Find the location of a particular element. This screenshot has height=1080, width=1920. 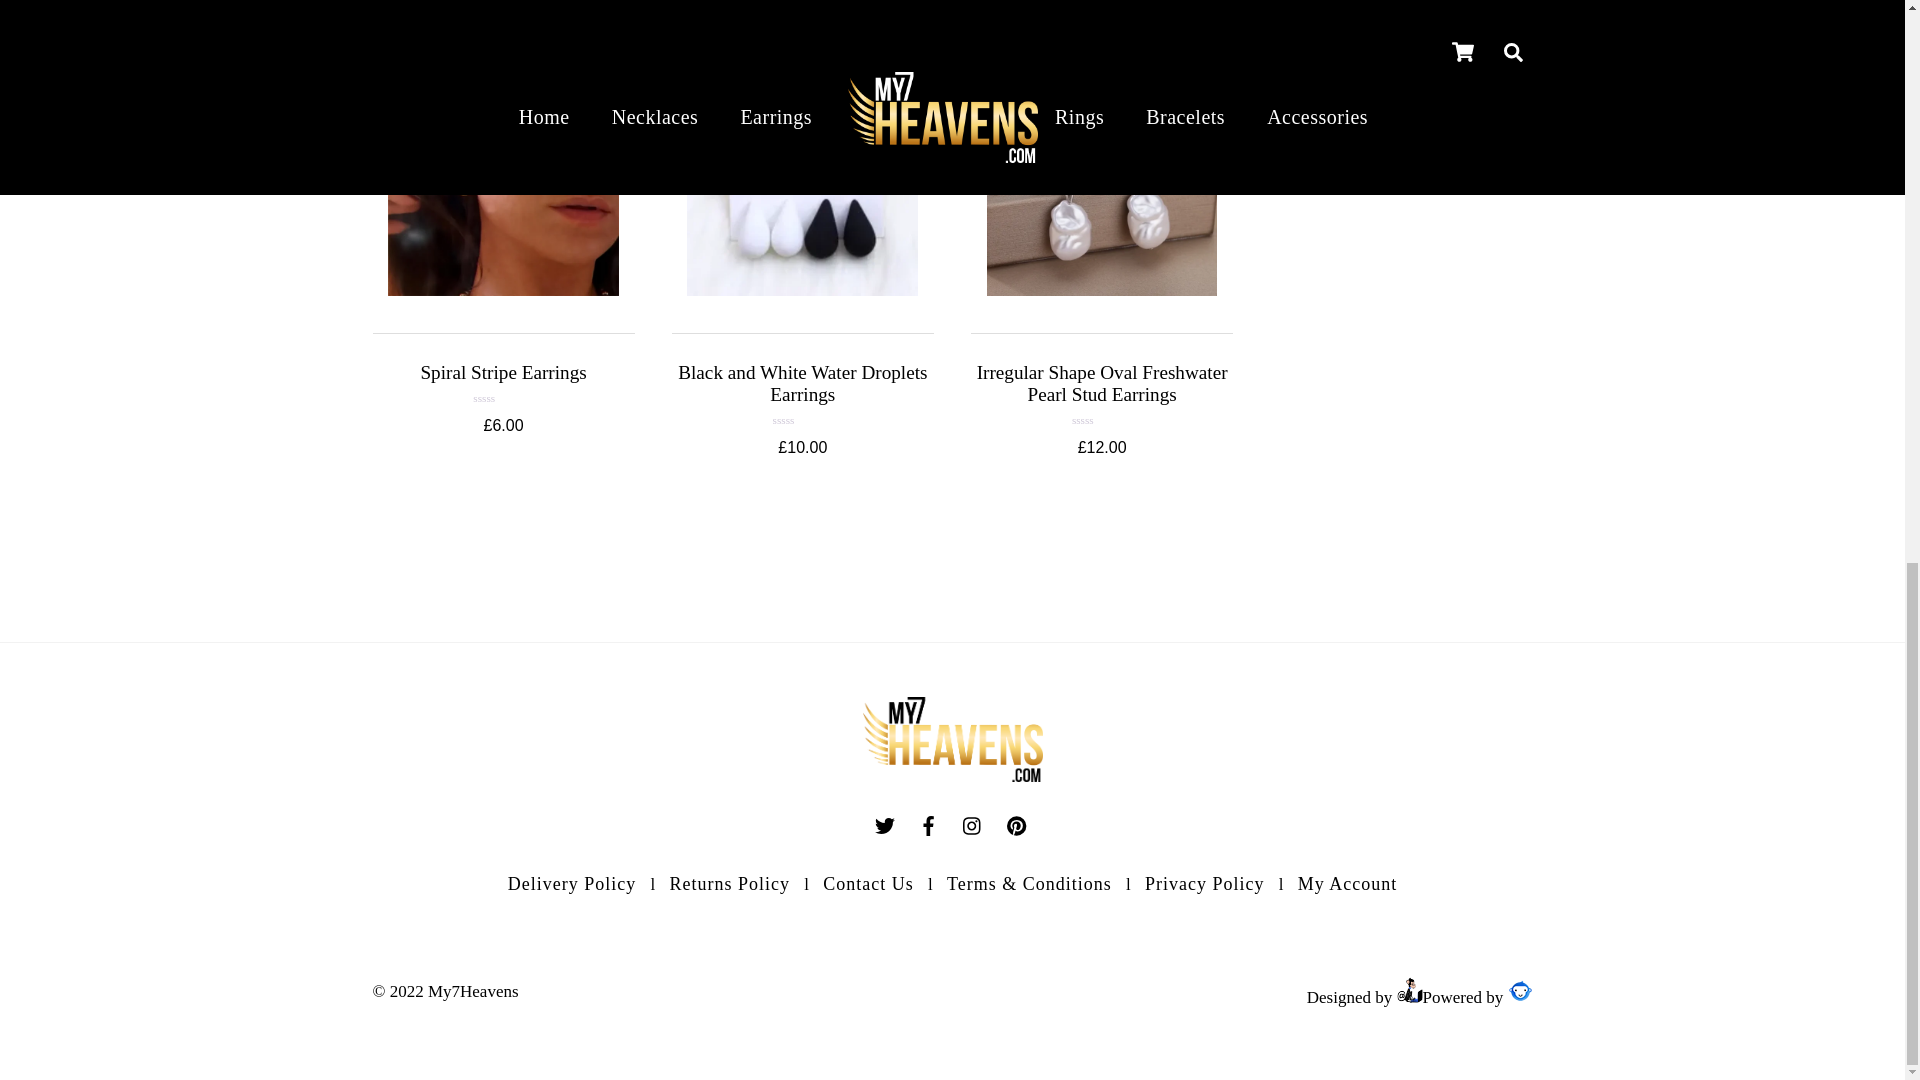

C225F161-9AFF-47FA-B0F3-62CC908D0E57 is located at coordinates (1102, 180).